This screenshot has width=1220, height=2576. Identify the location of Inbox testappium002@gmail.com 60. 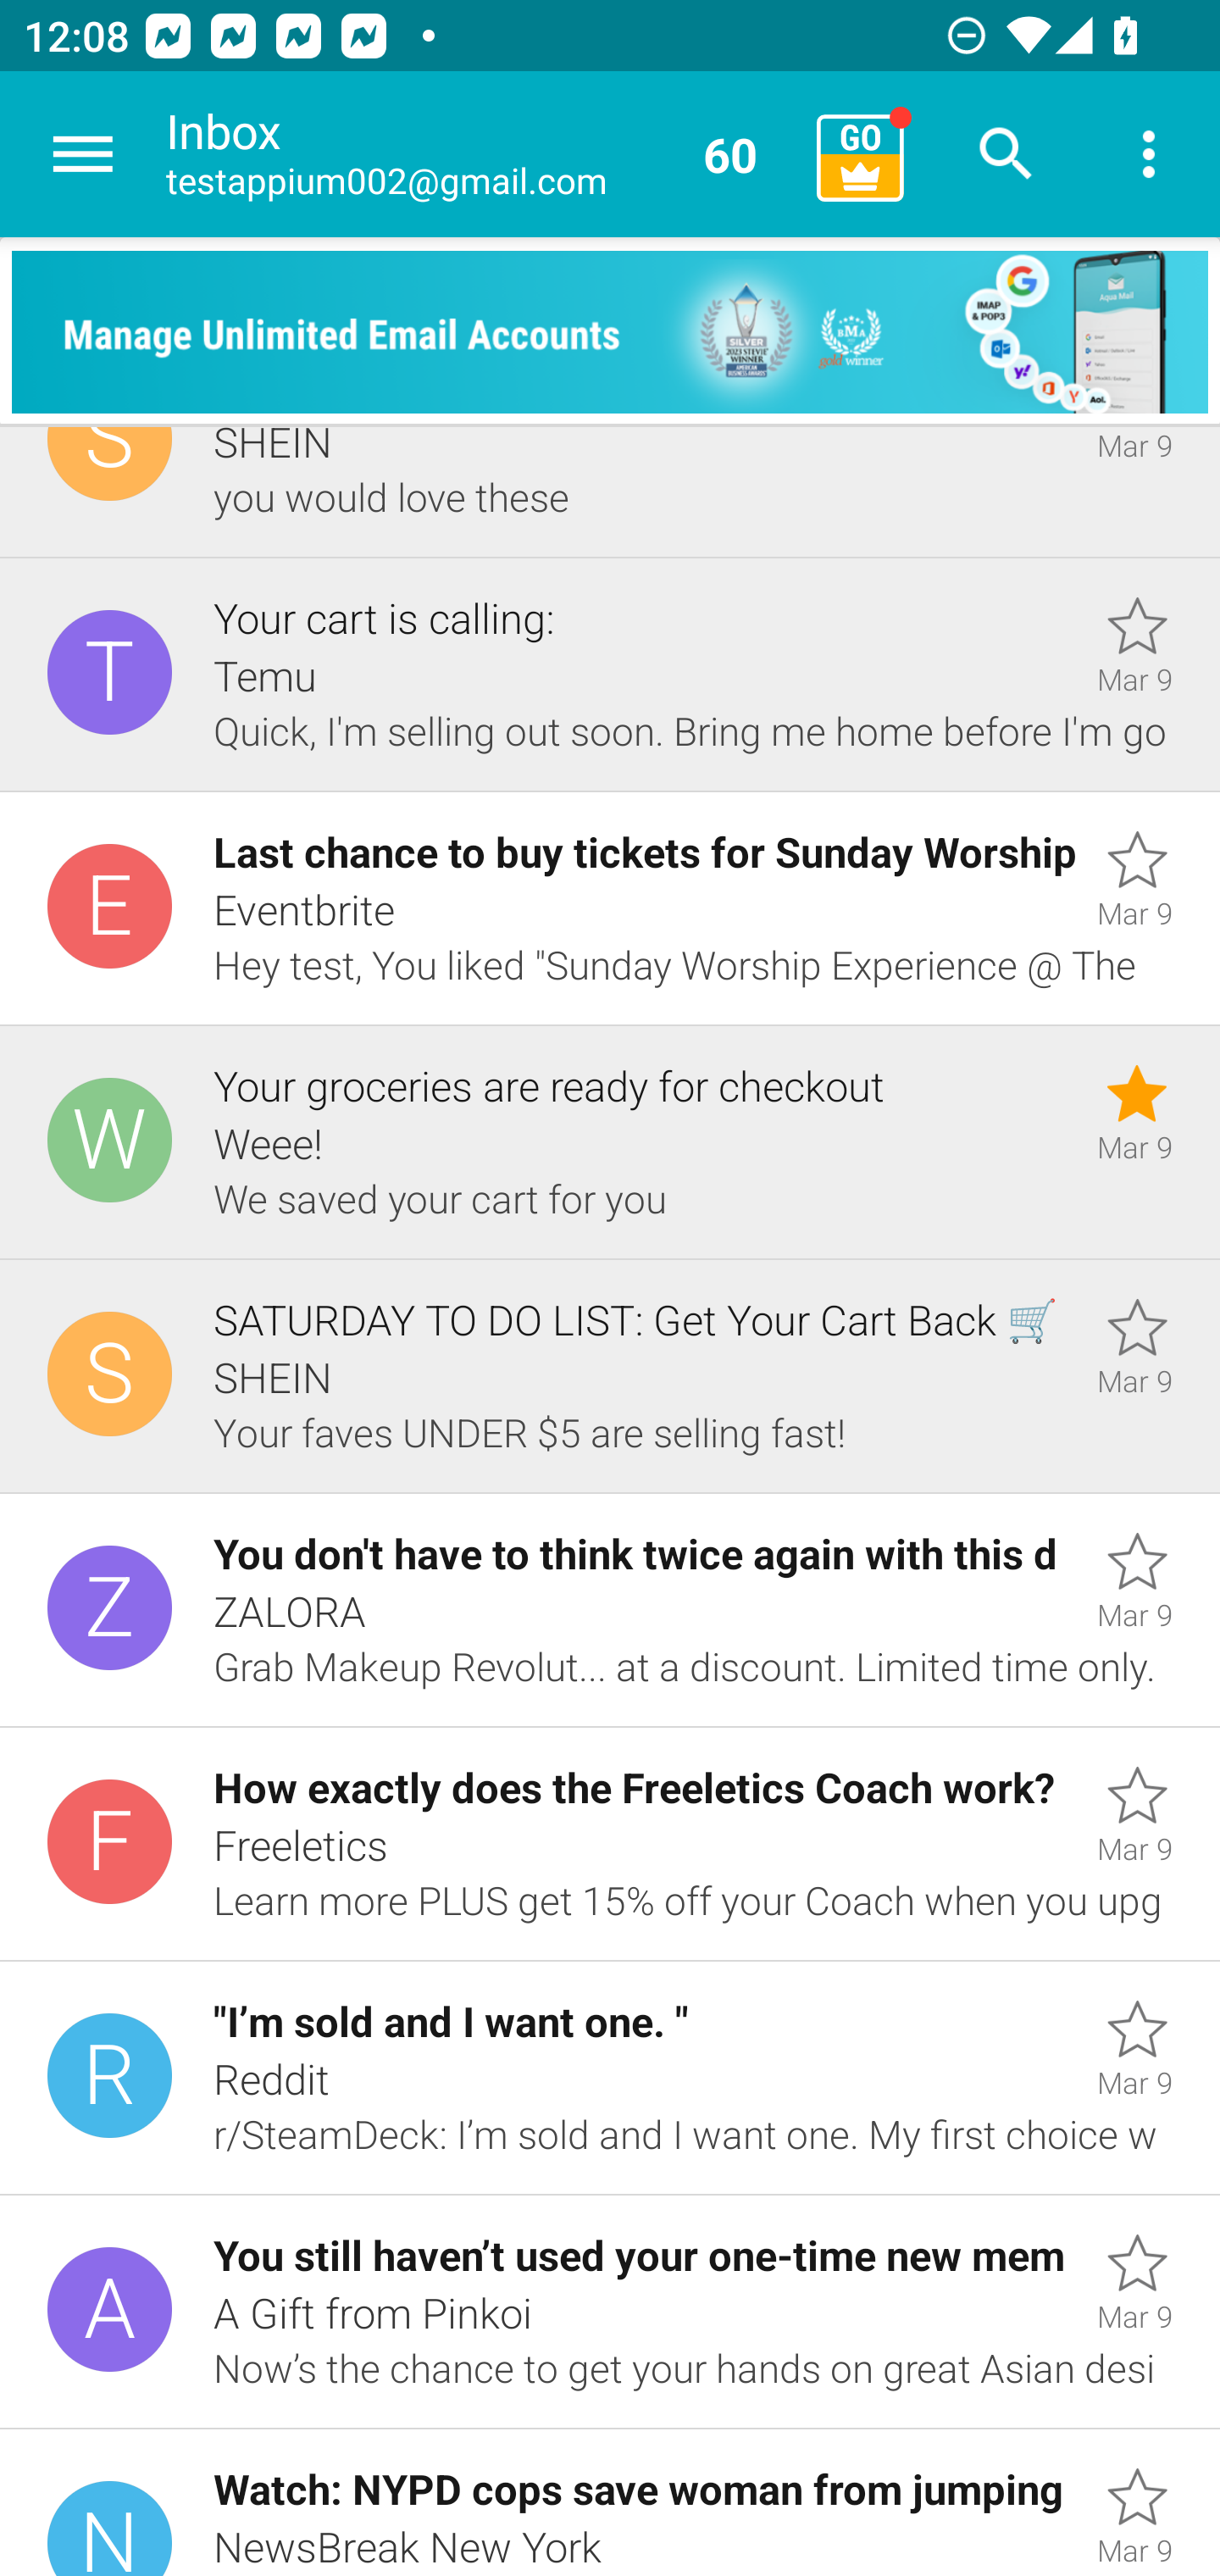
(480, 154).